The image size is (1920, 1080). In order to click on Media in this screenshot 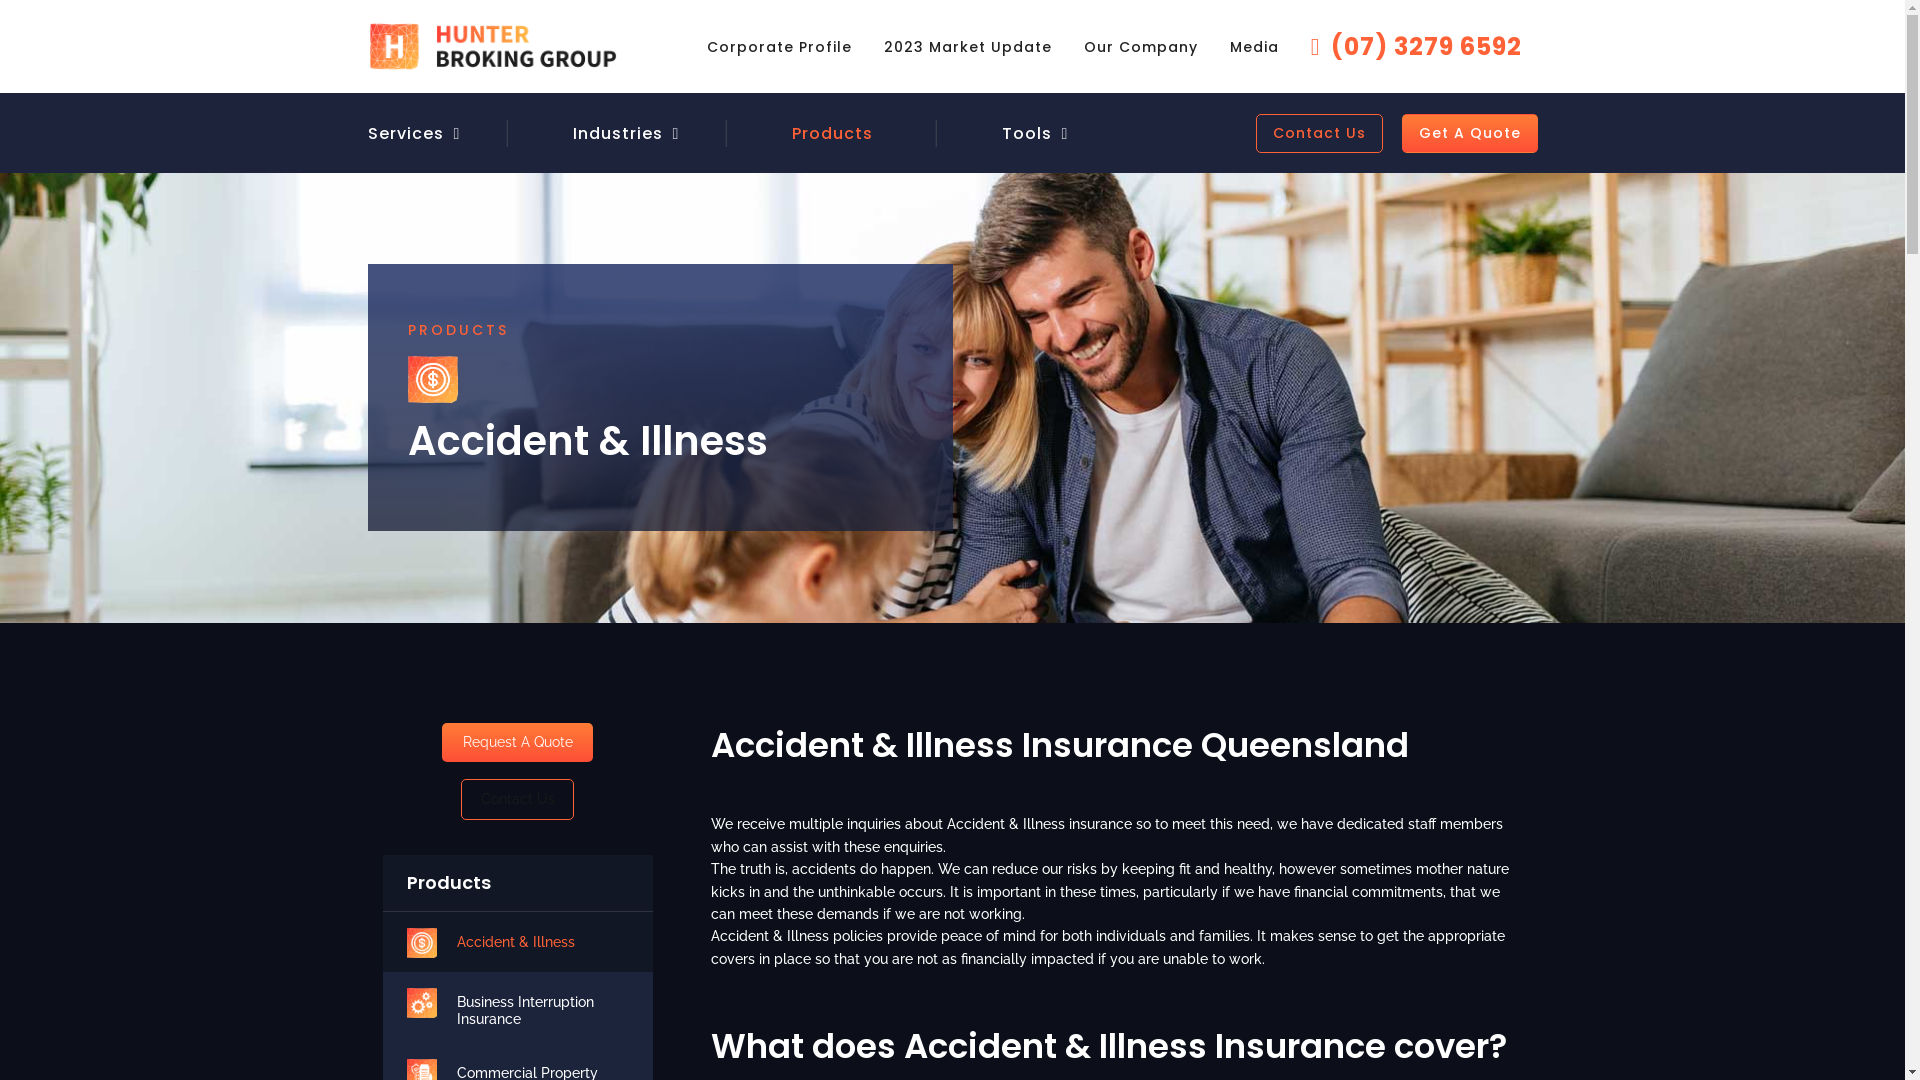, I will do `click(1254, 46)`.